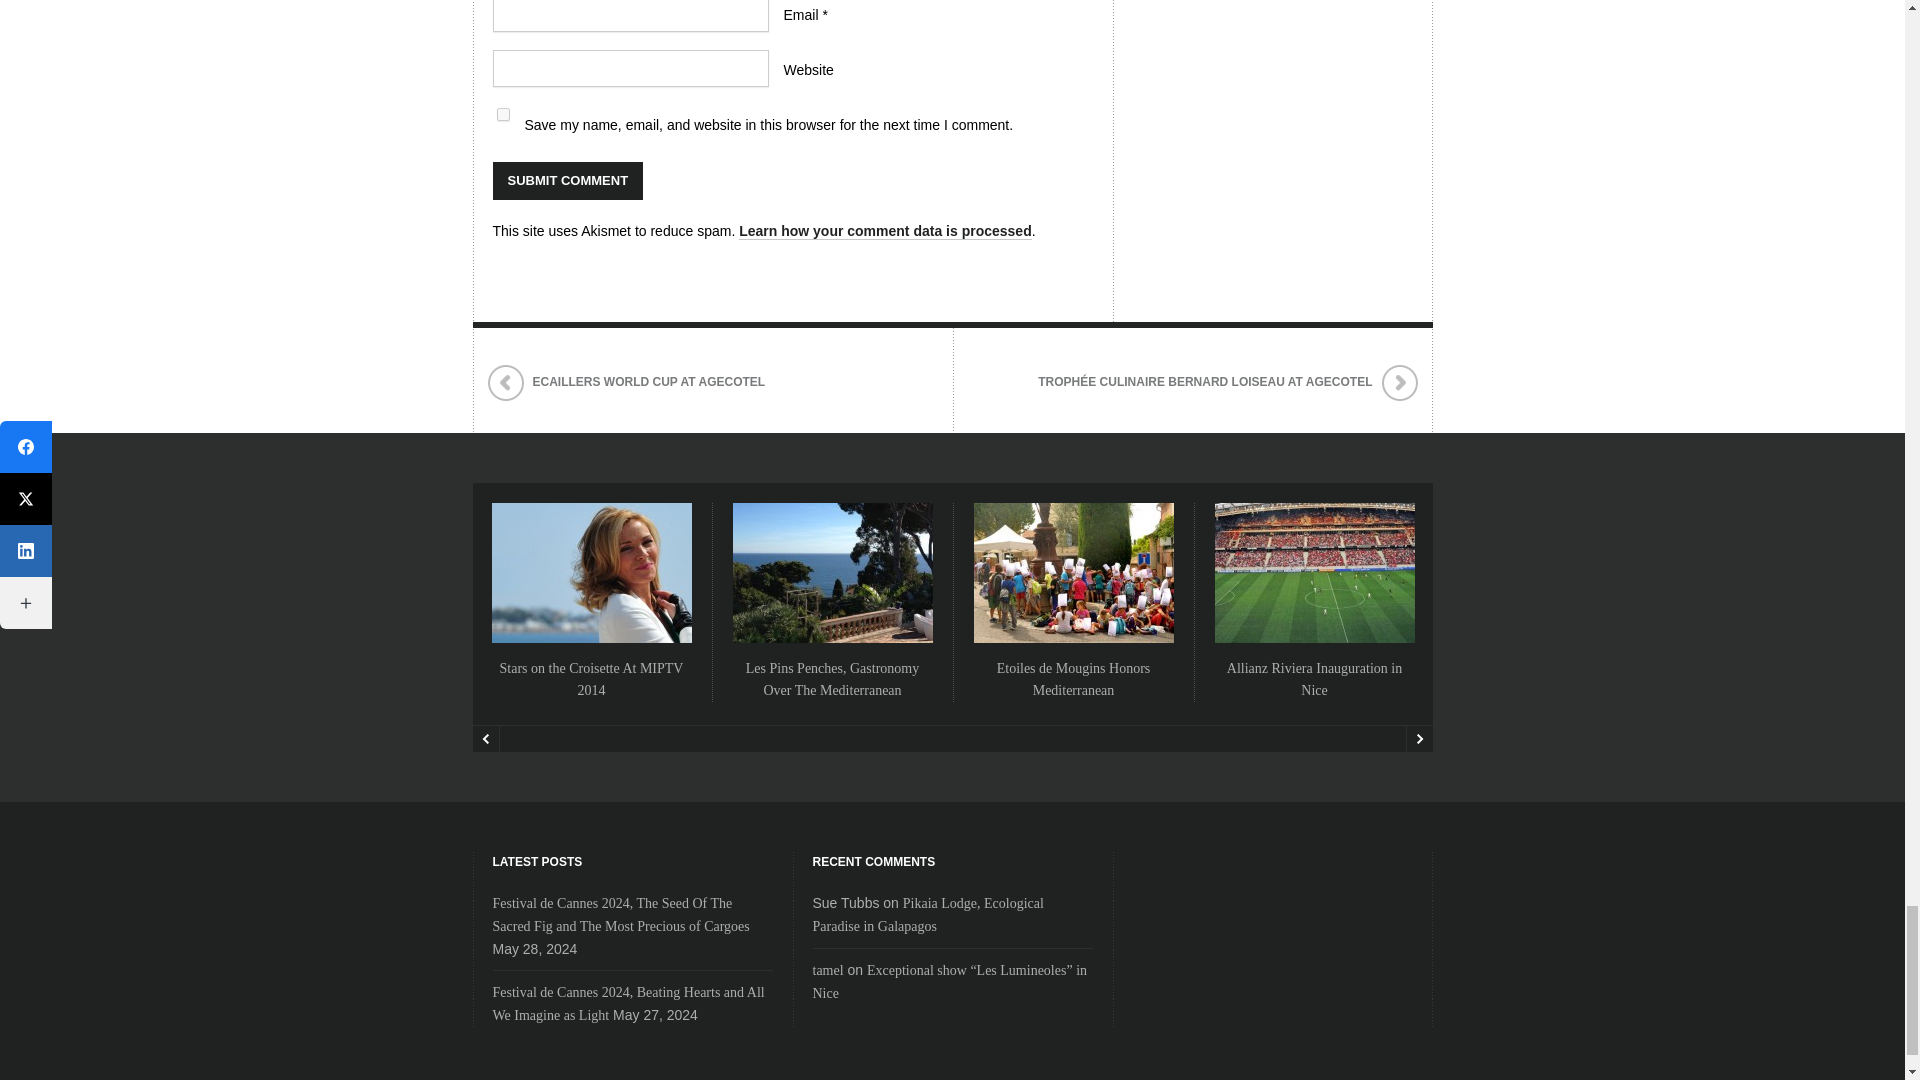 The width and height of the screenshot is (1920, 1080). I want to click on Learn how your comment data is processed, so click(886, 230).